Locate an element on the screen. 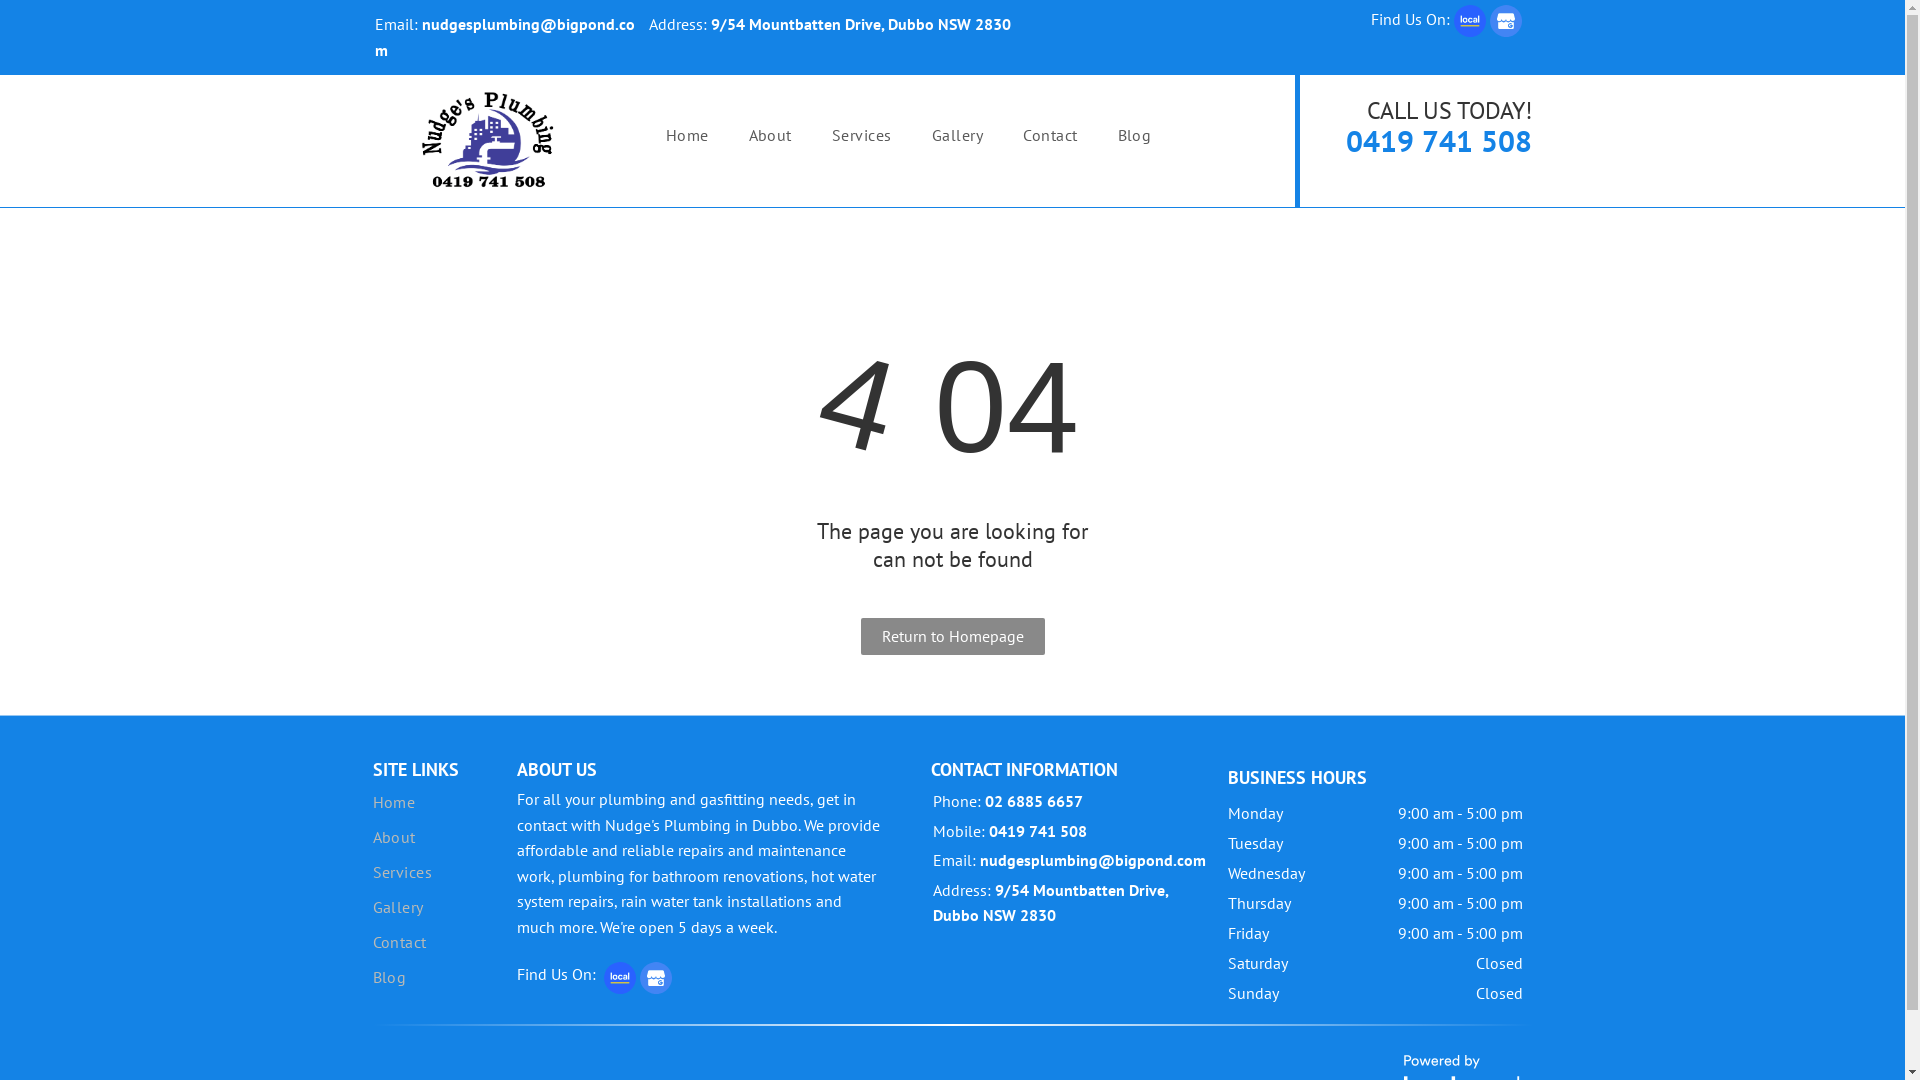 Image resolution: width=1920 pixels, height=1080 pixels. About is located at coordinates (444, 838).